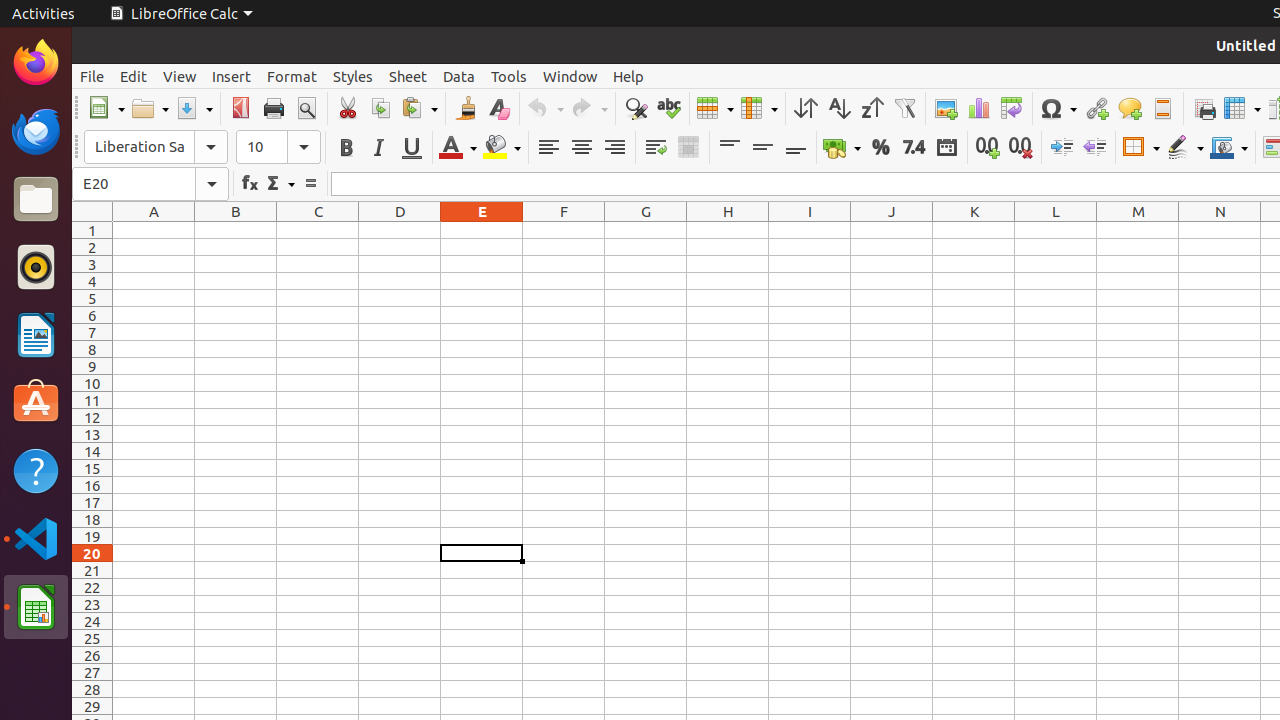 Image resolution: width=1280 pixels, height=720 pixels. Describe the element at coordinates (646, 230) in the screenshot. I see `G1` at that location.